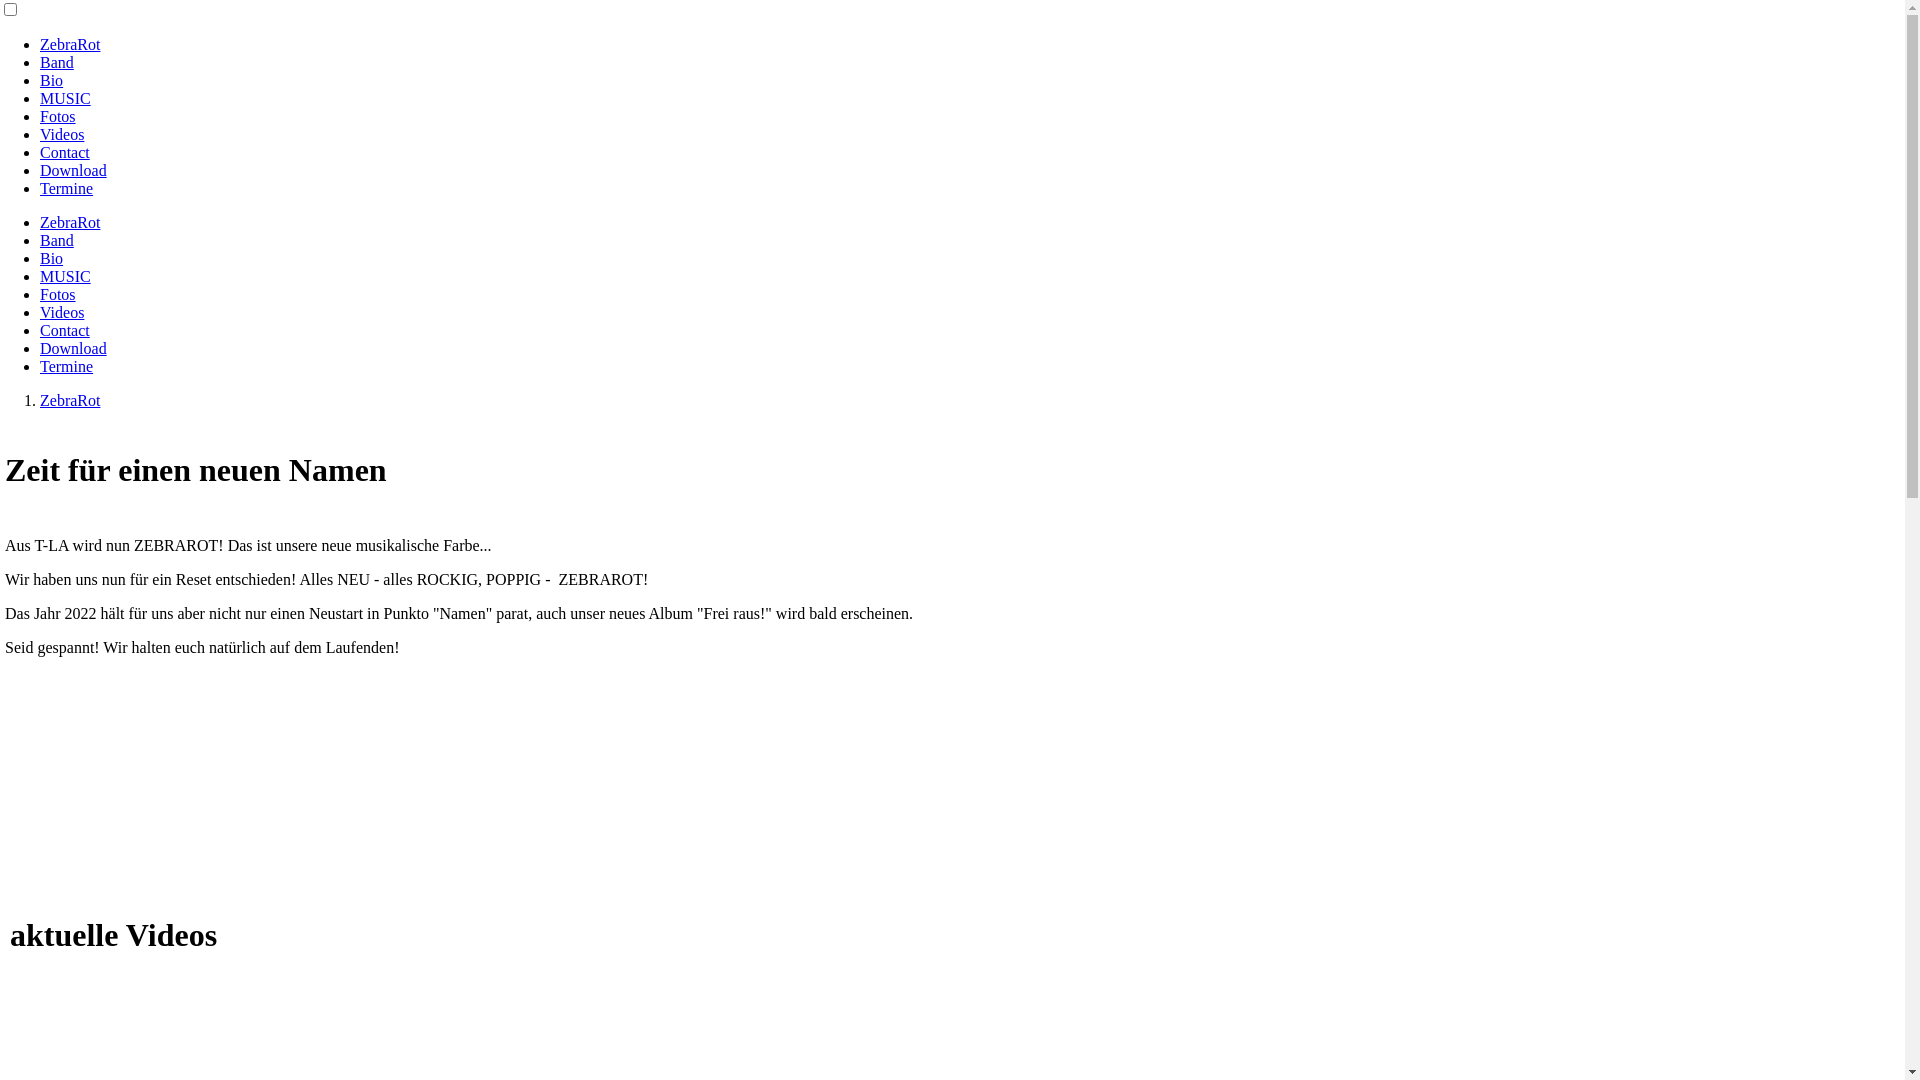  Describe the element at coordinates (52, 80) in the screenshot. I see `Bio` at that location.